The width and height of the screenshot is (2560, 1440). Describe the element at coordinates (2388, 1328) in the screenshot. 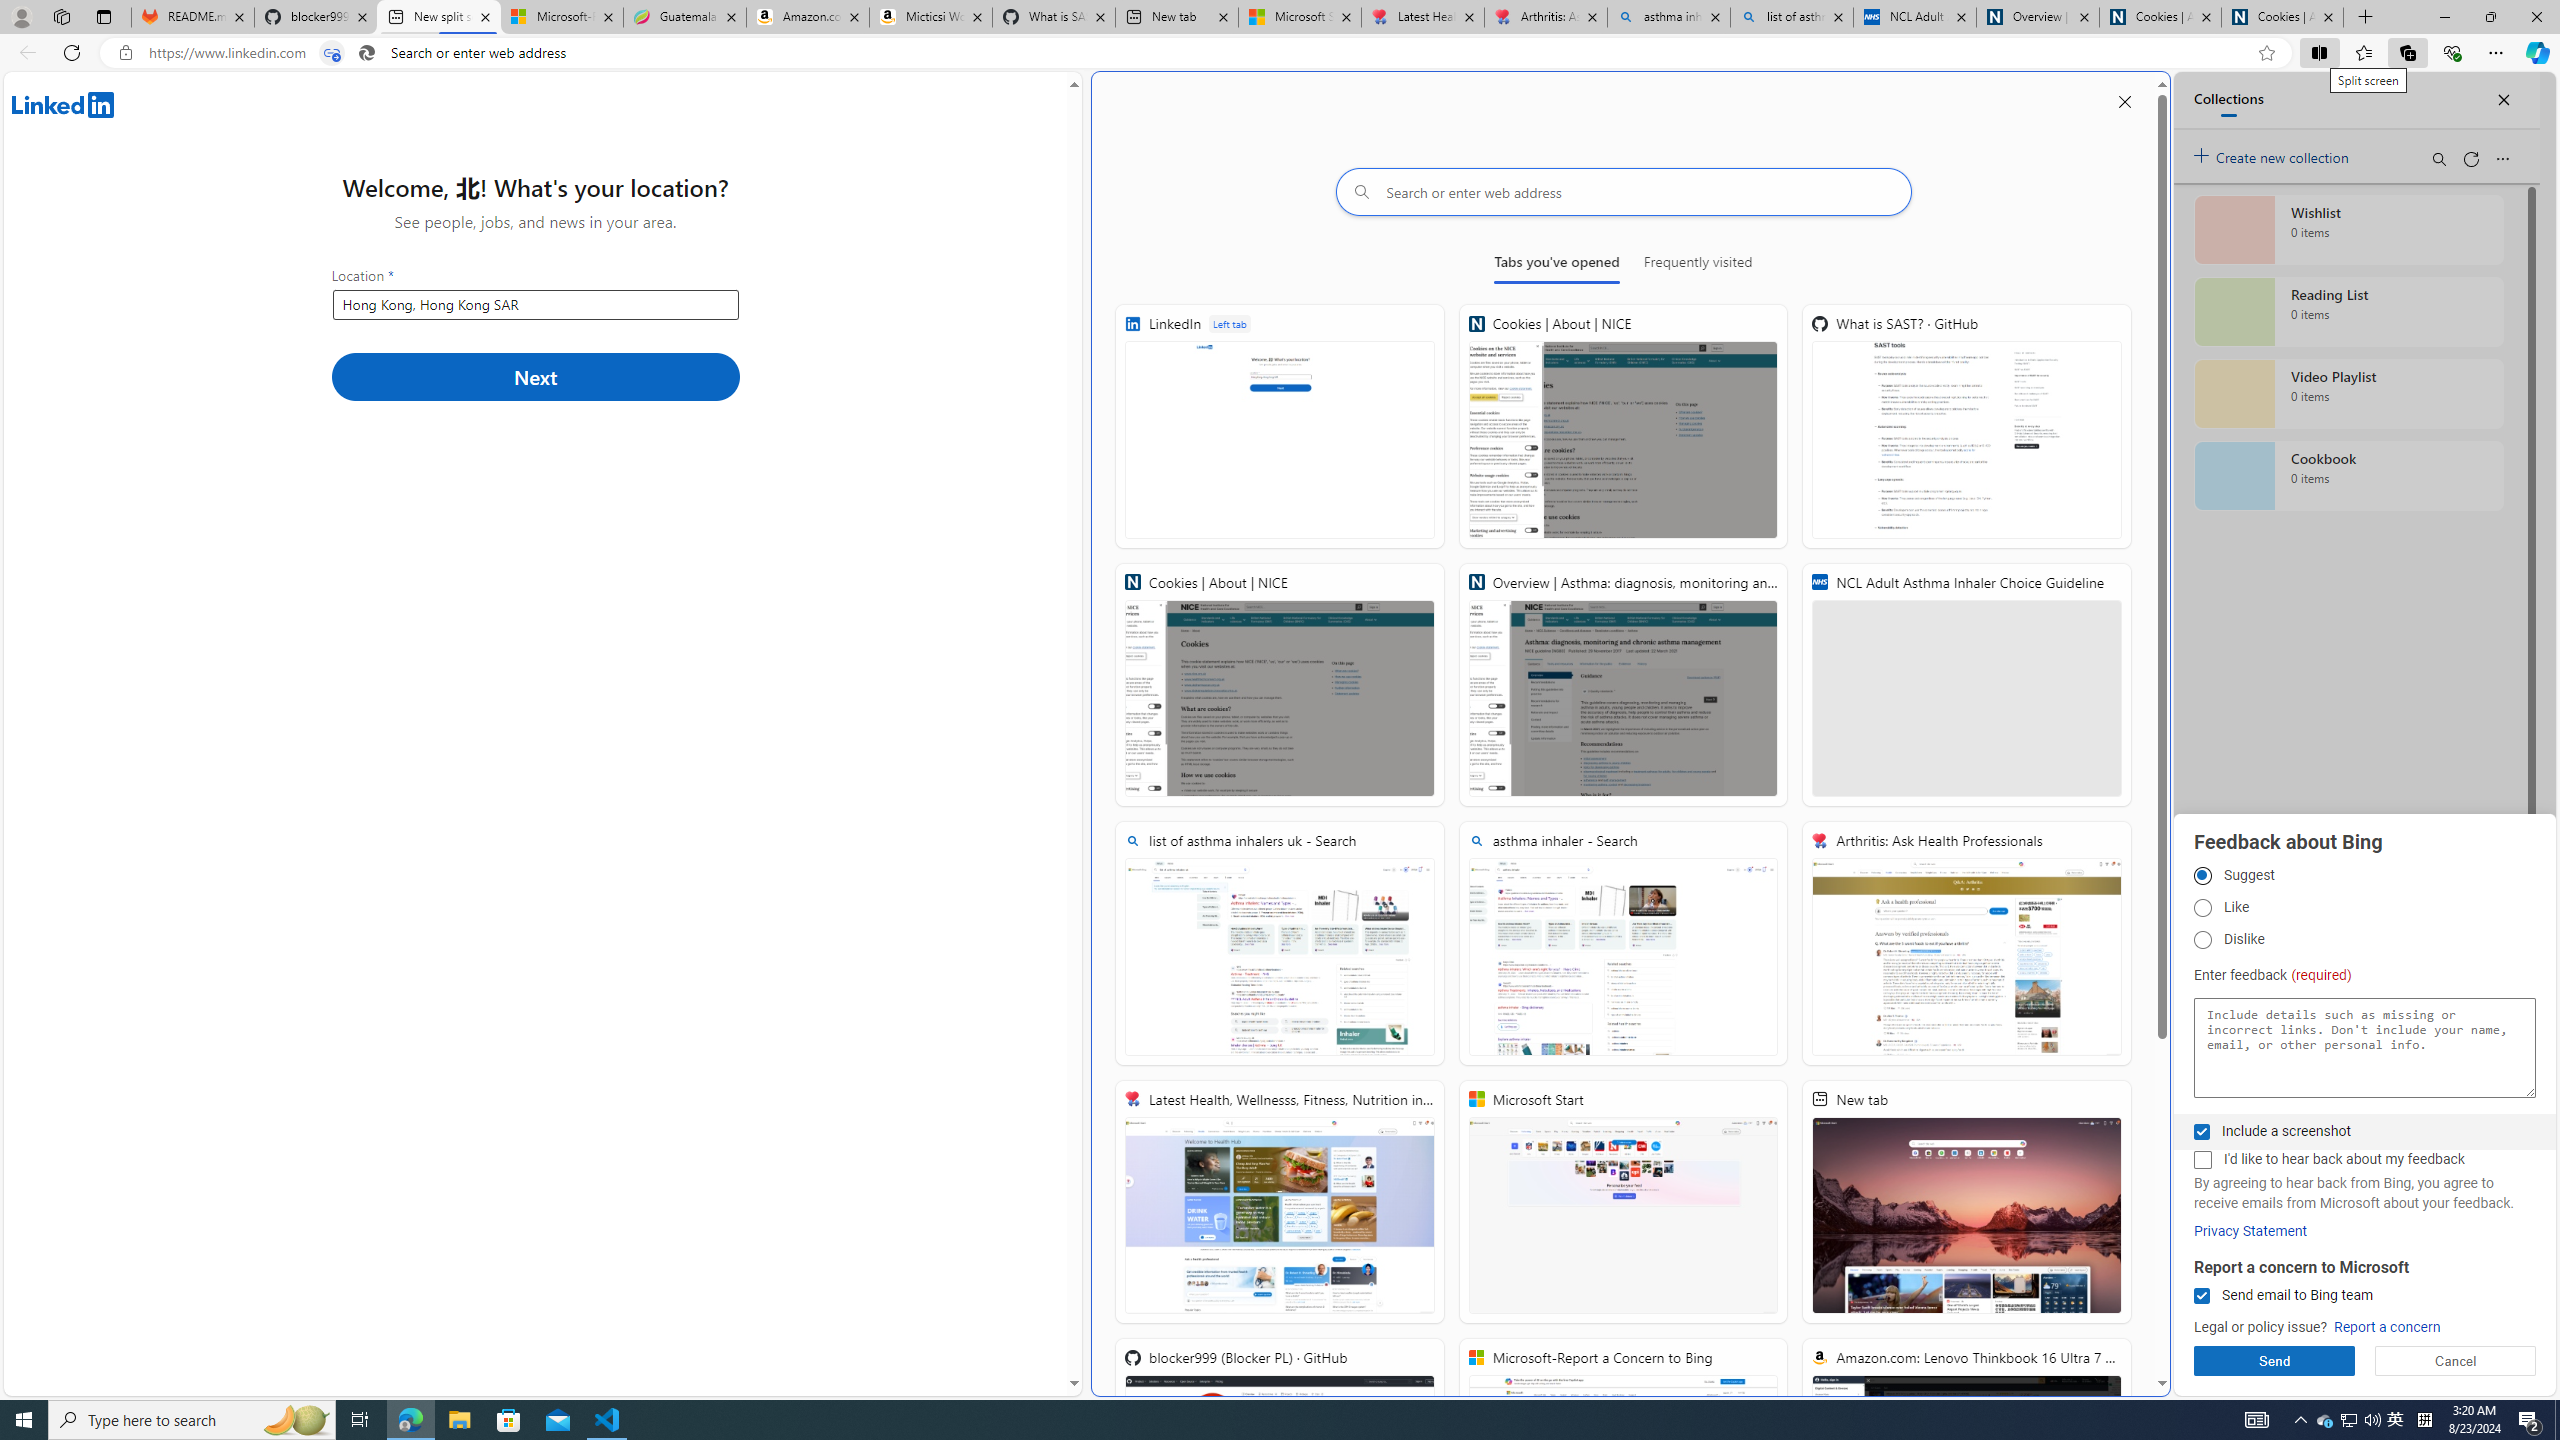

I see `Report a concern` at that location.